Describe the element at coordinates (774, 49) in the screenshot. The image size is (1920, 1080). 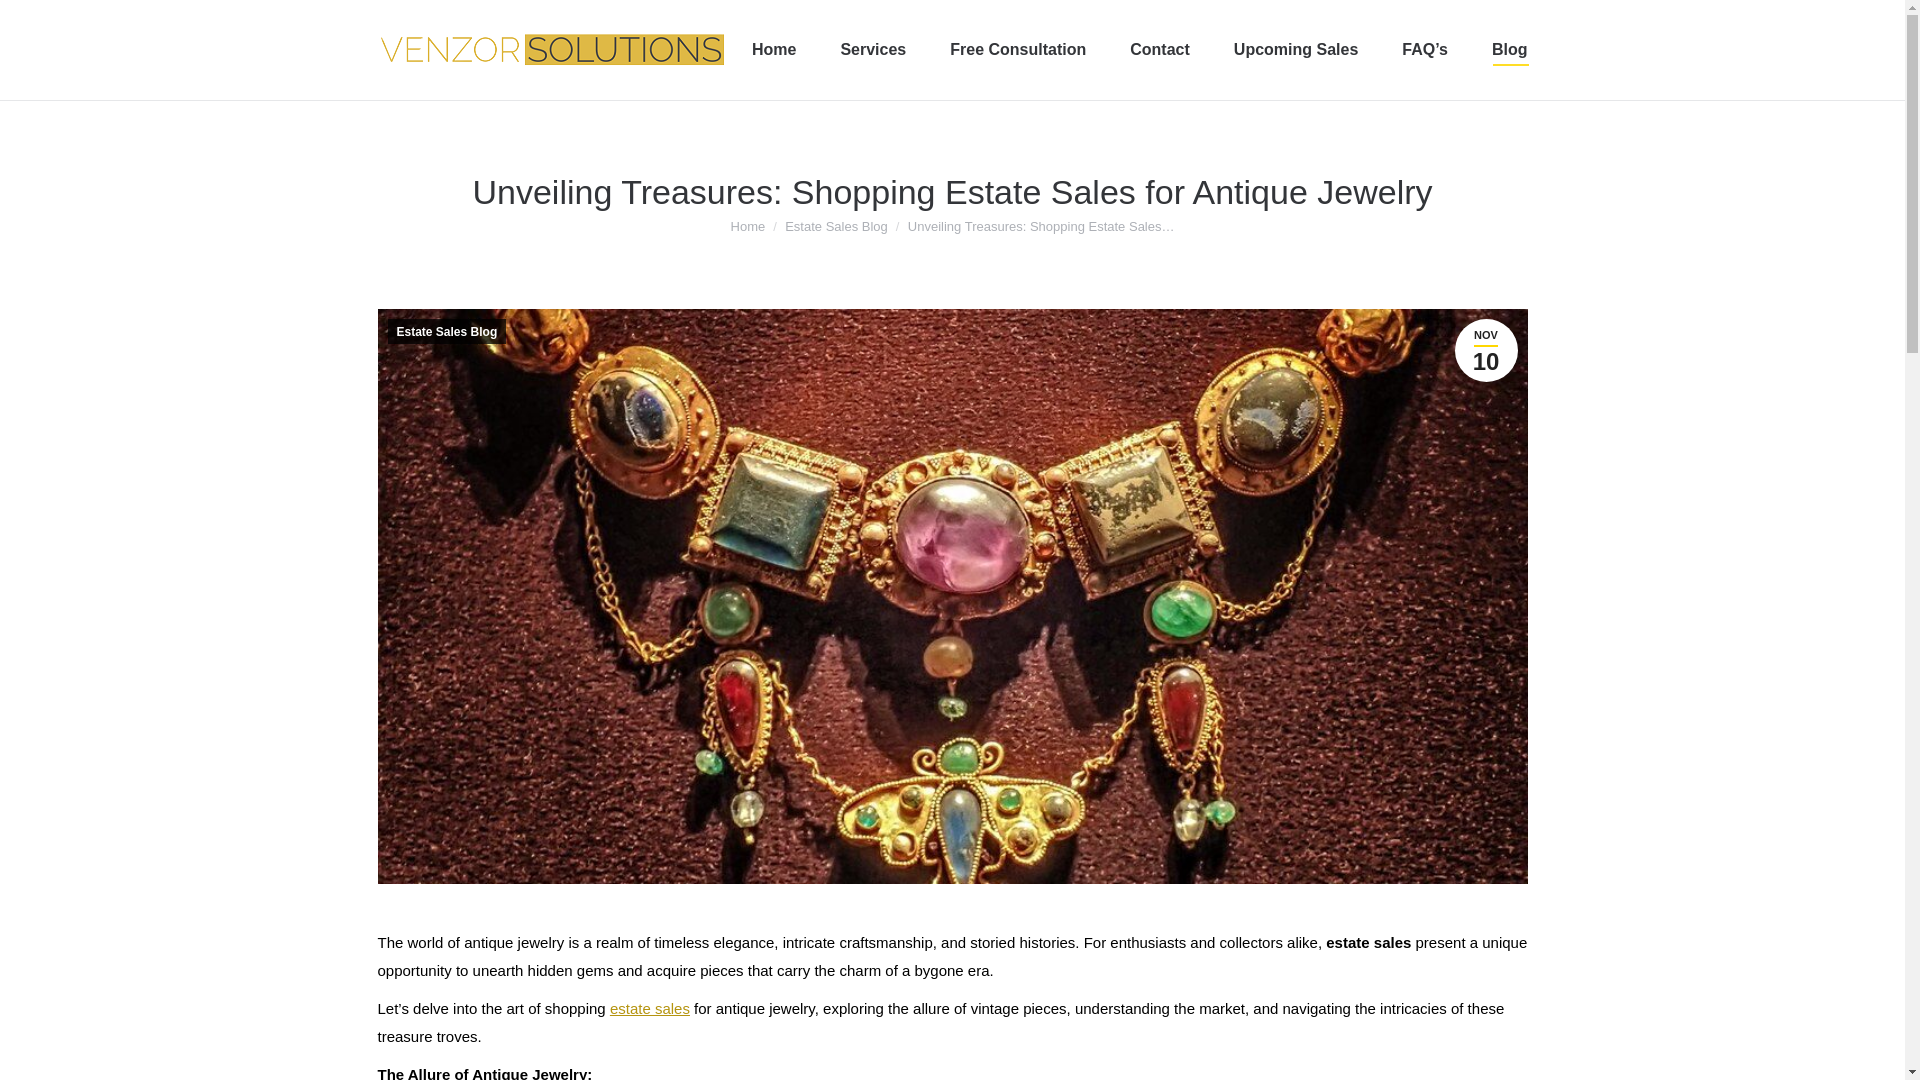
I see `Home` at that location.